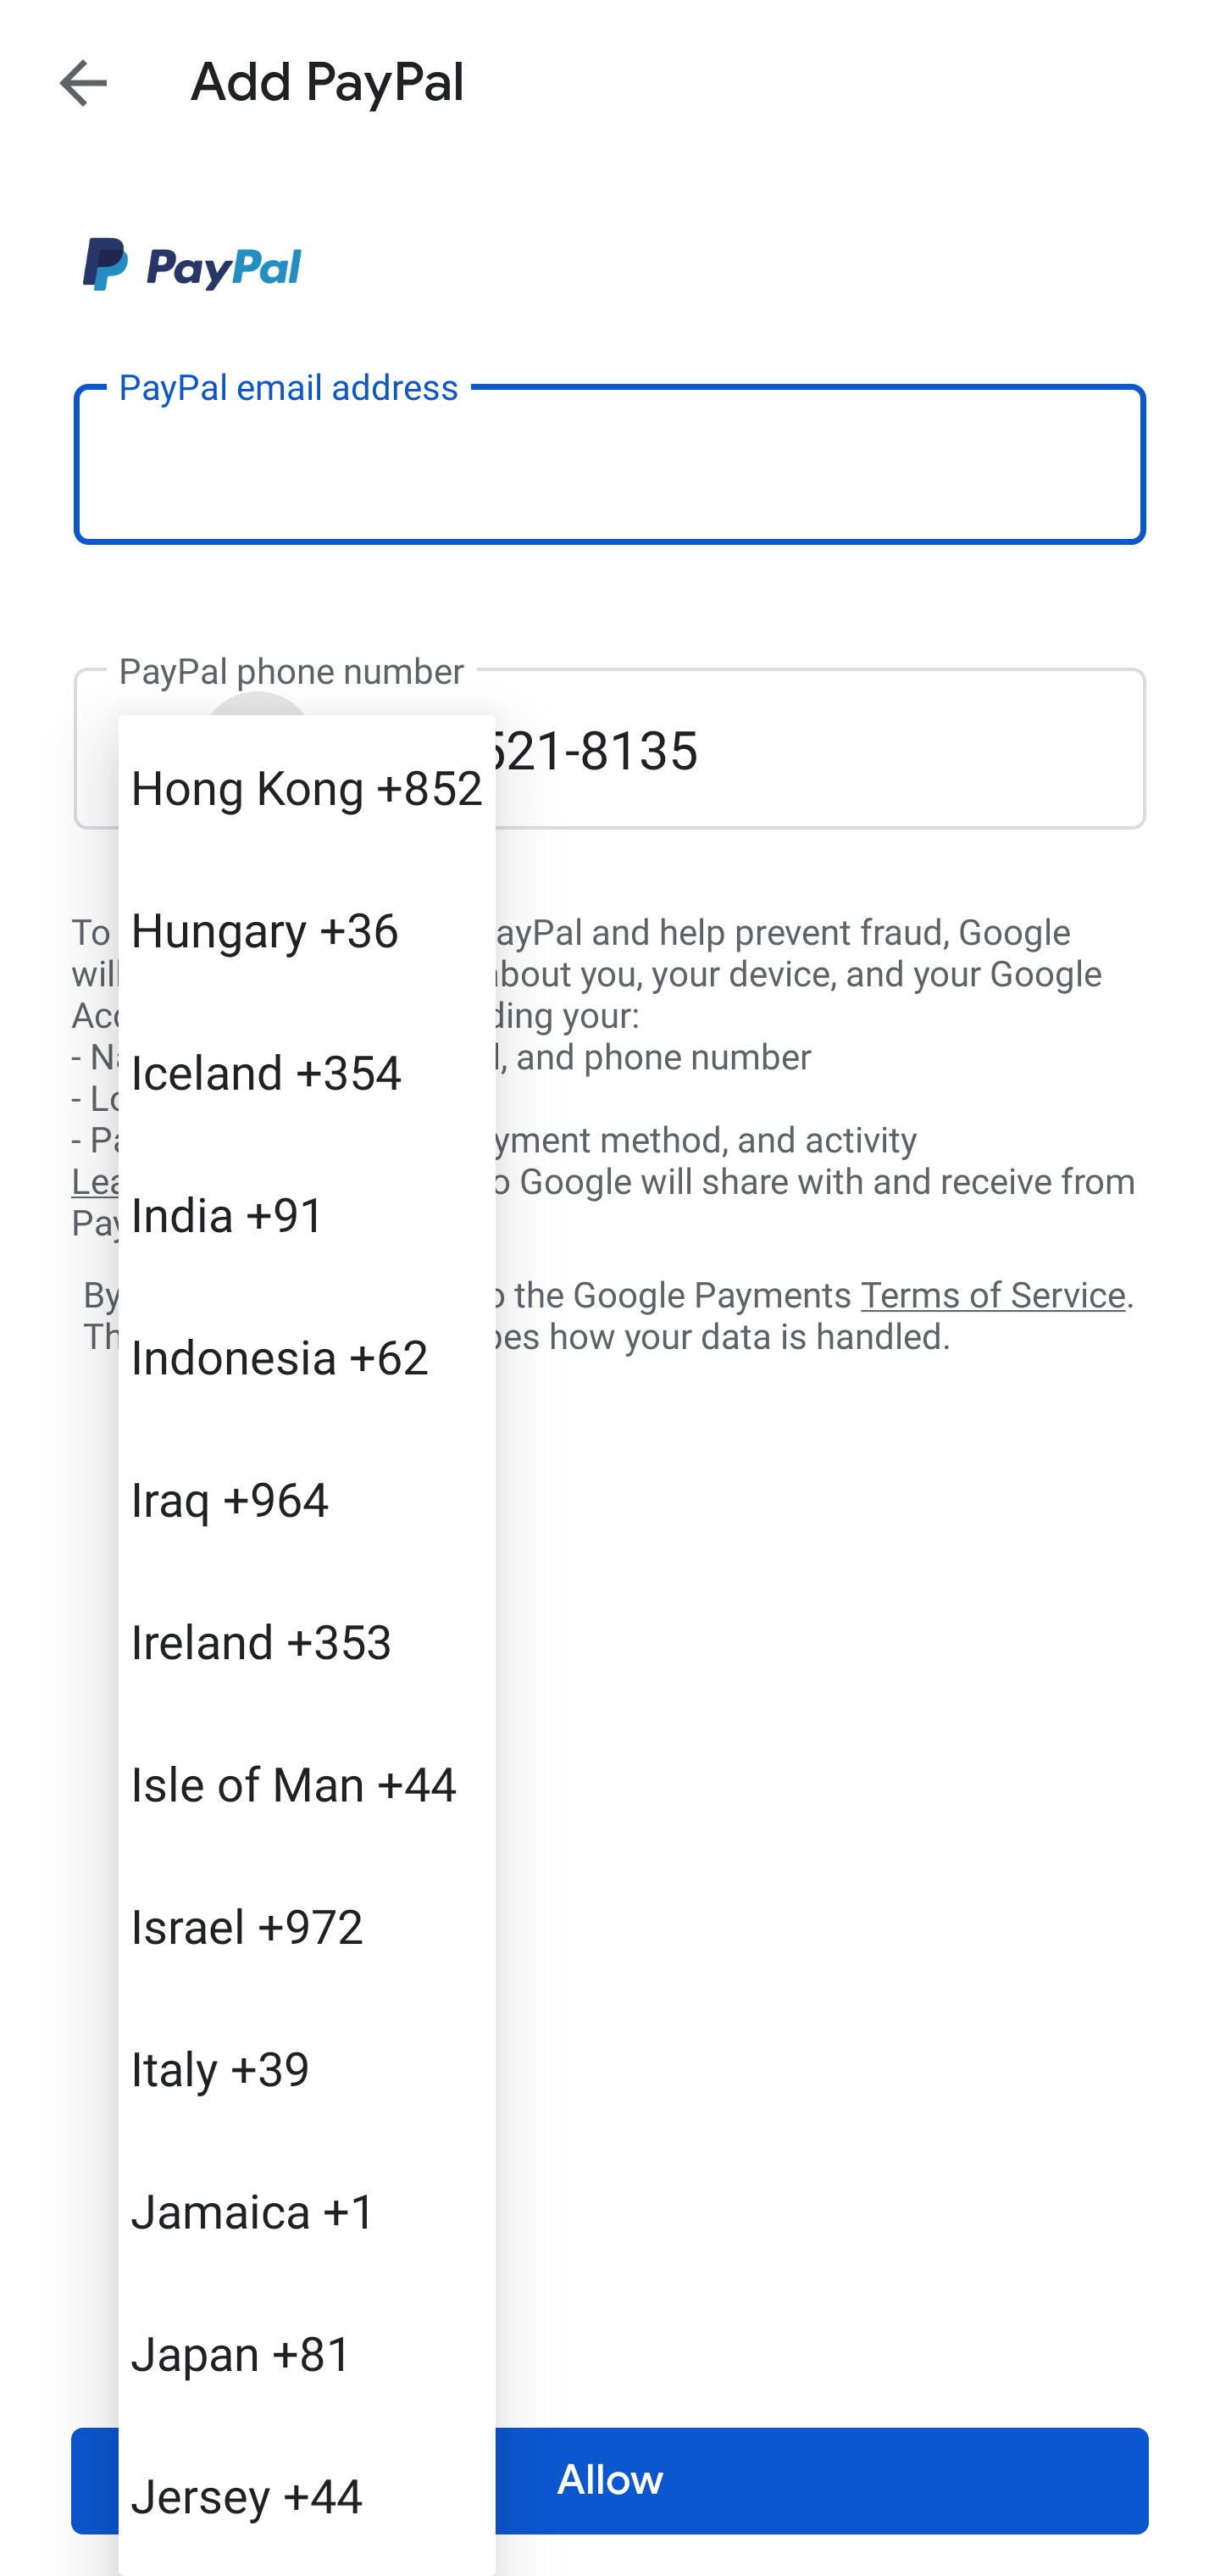  I want to click on Jamaica +1, so click(307, 2210).